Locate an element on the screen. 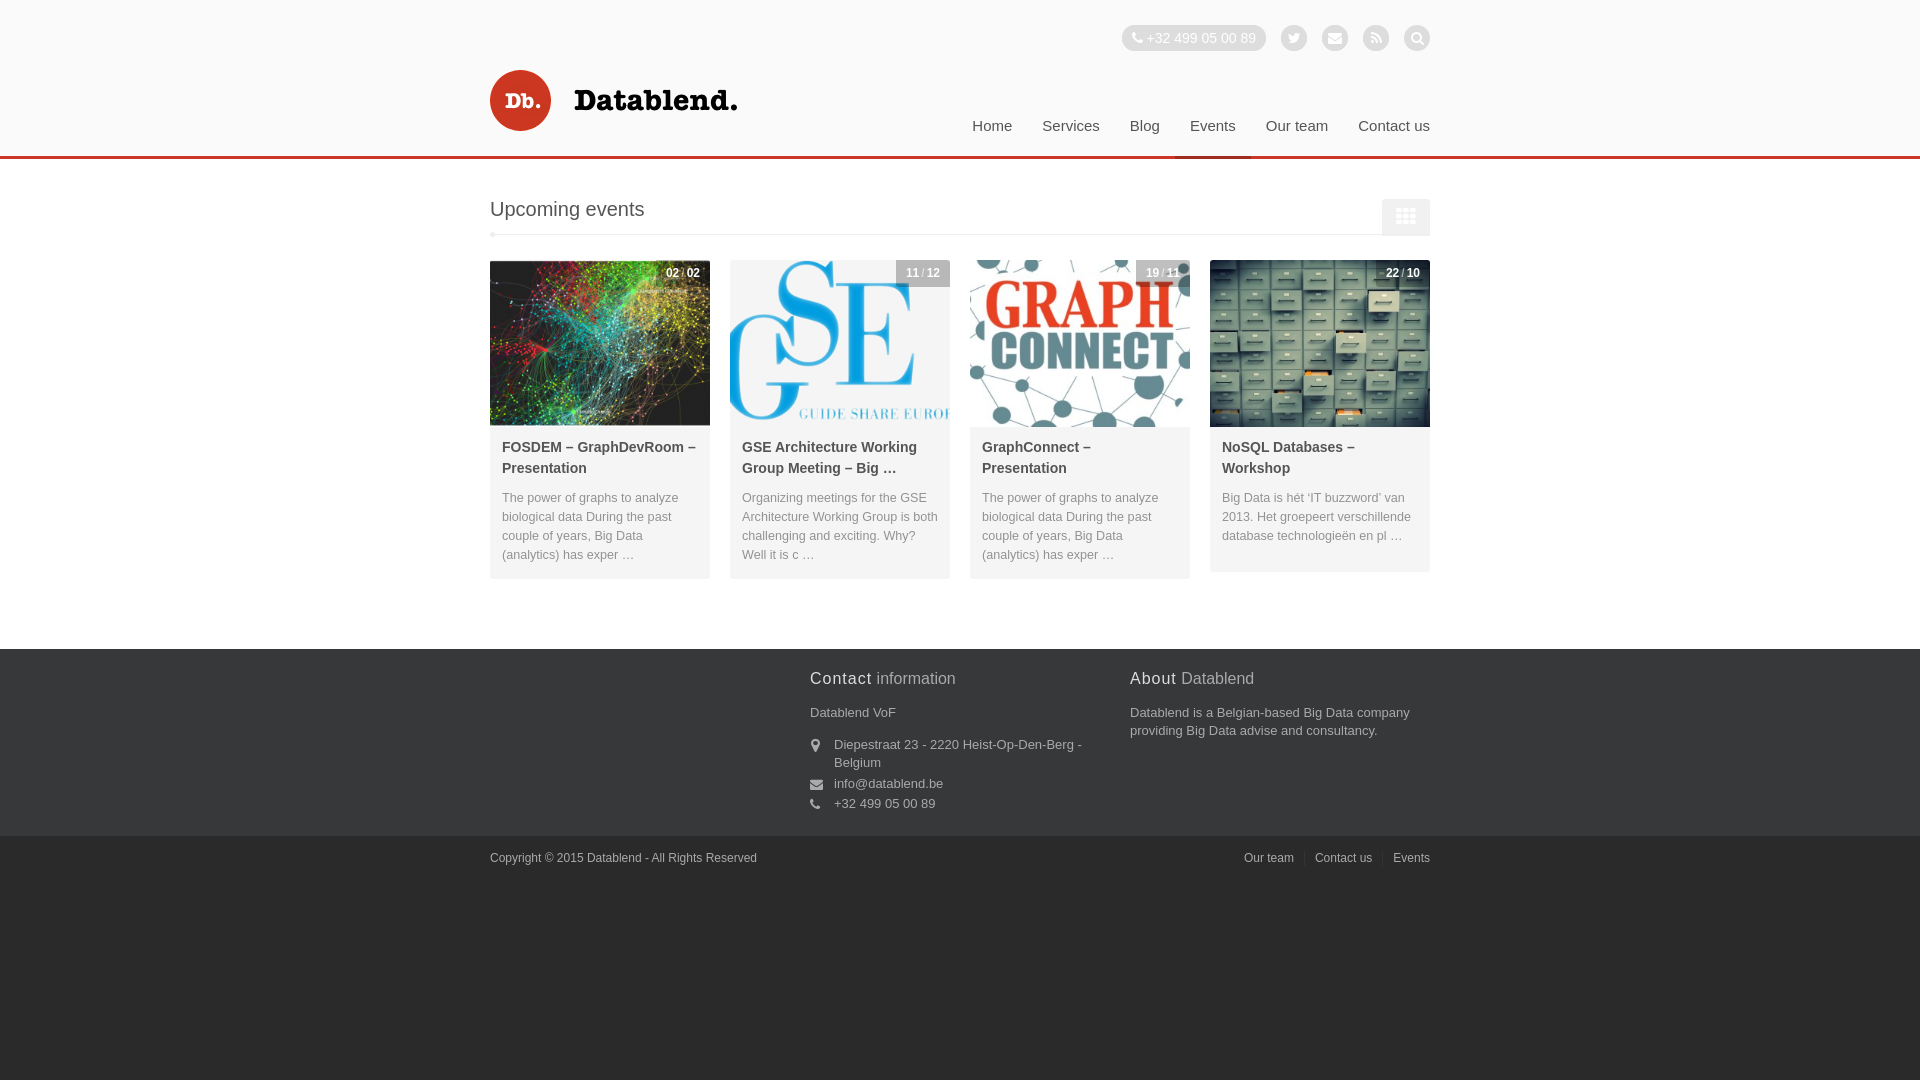  Datablend is located at coordinates (625, 100).